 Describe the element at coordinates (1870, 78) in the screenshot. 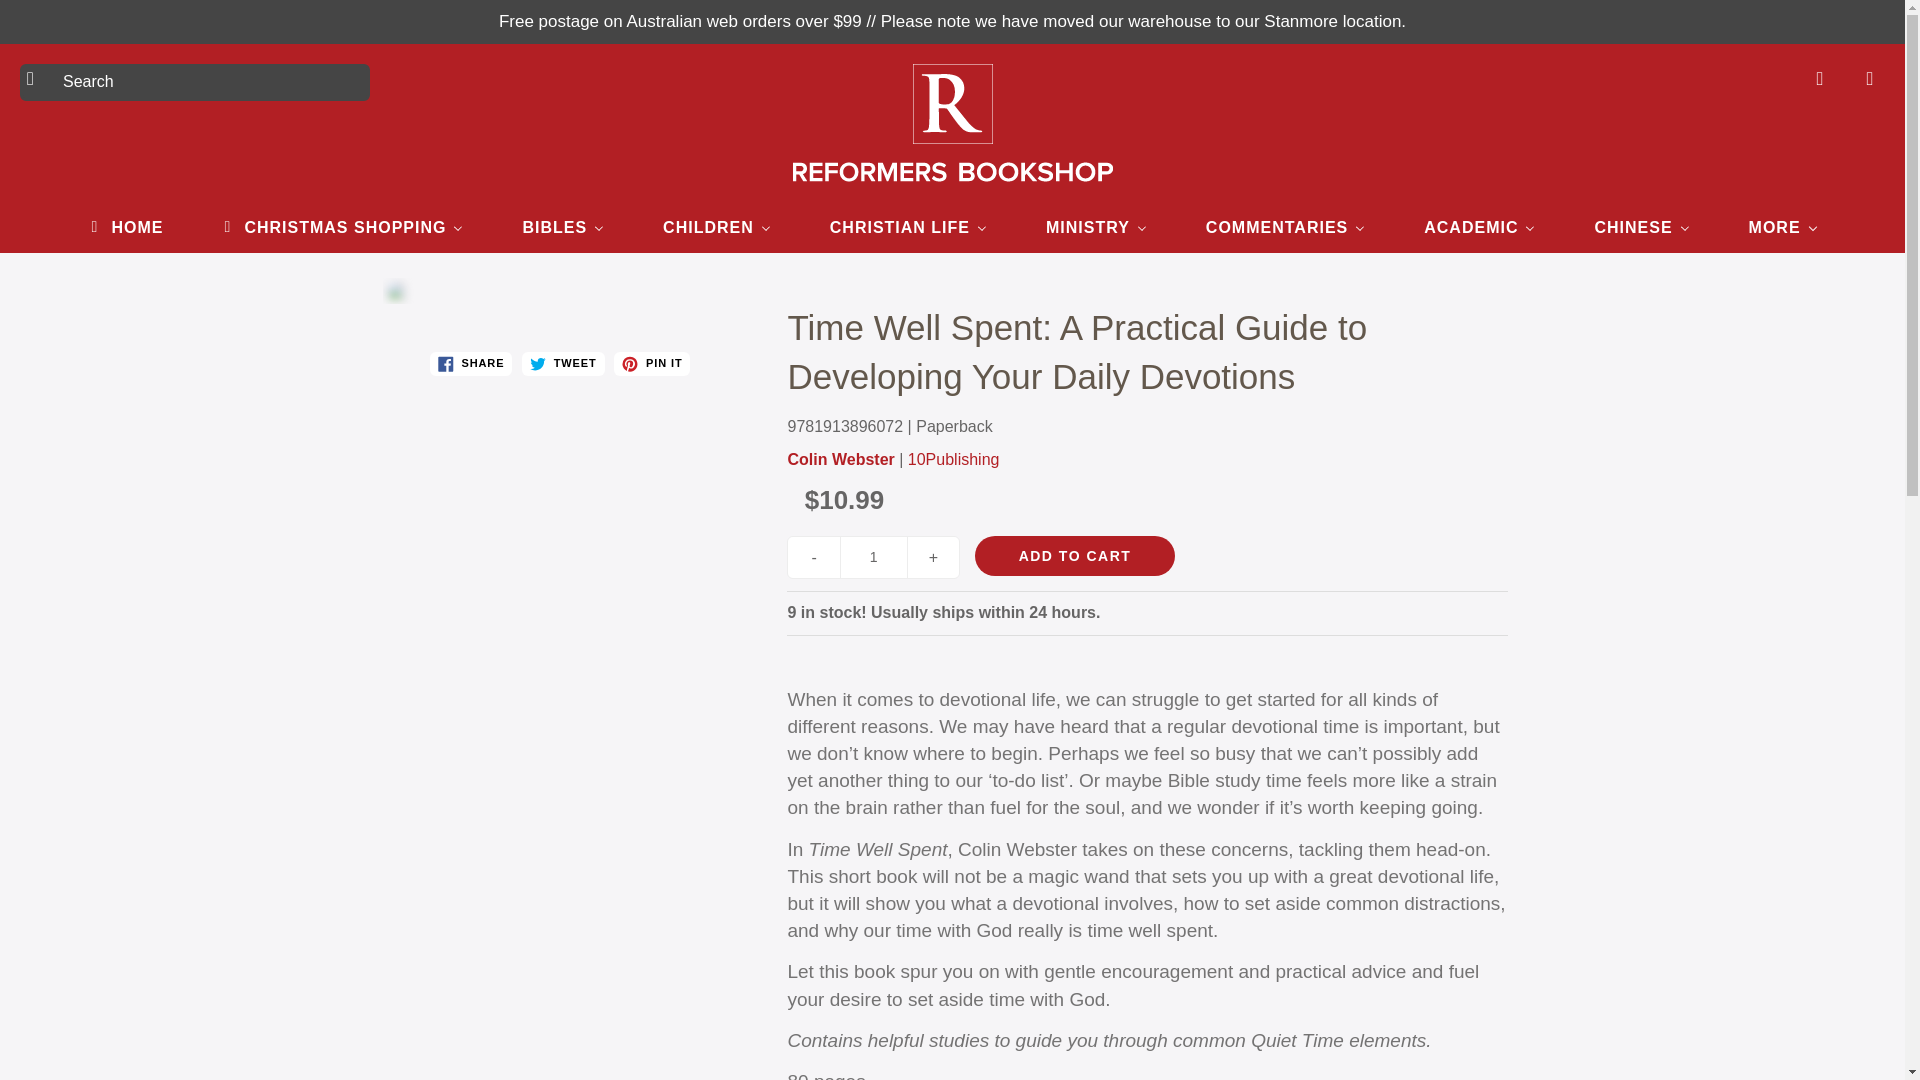

I see `You have 0 items in your cart` at that location.